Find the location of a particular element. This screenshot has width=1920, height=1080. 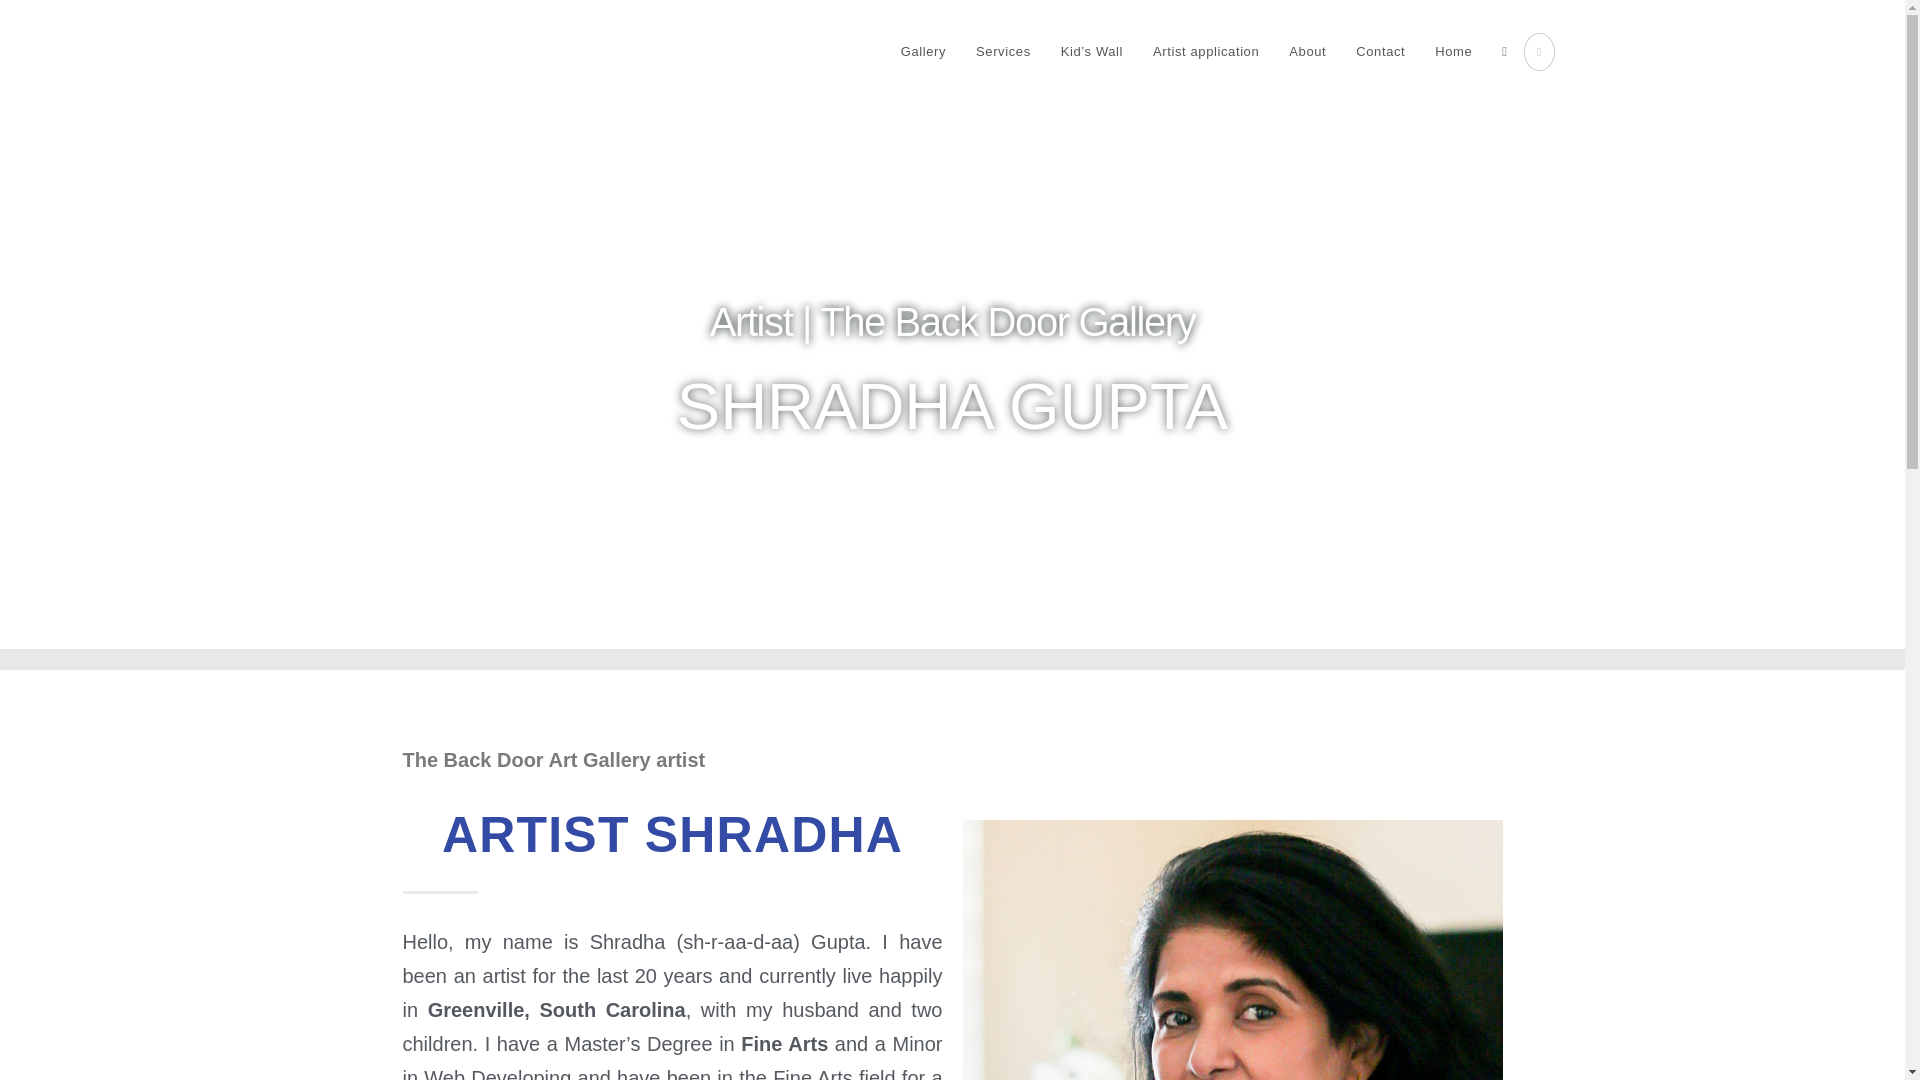

Home is located at coordinates (1453, 52).